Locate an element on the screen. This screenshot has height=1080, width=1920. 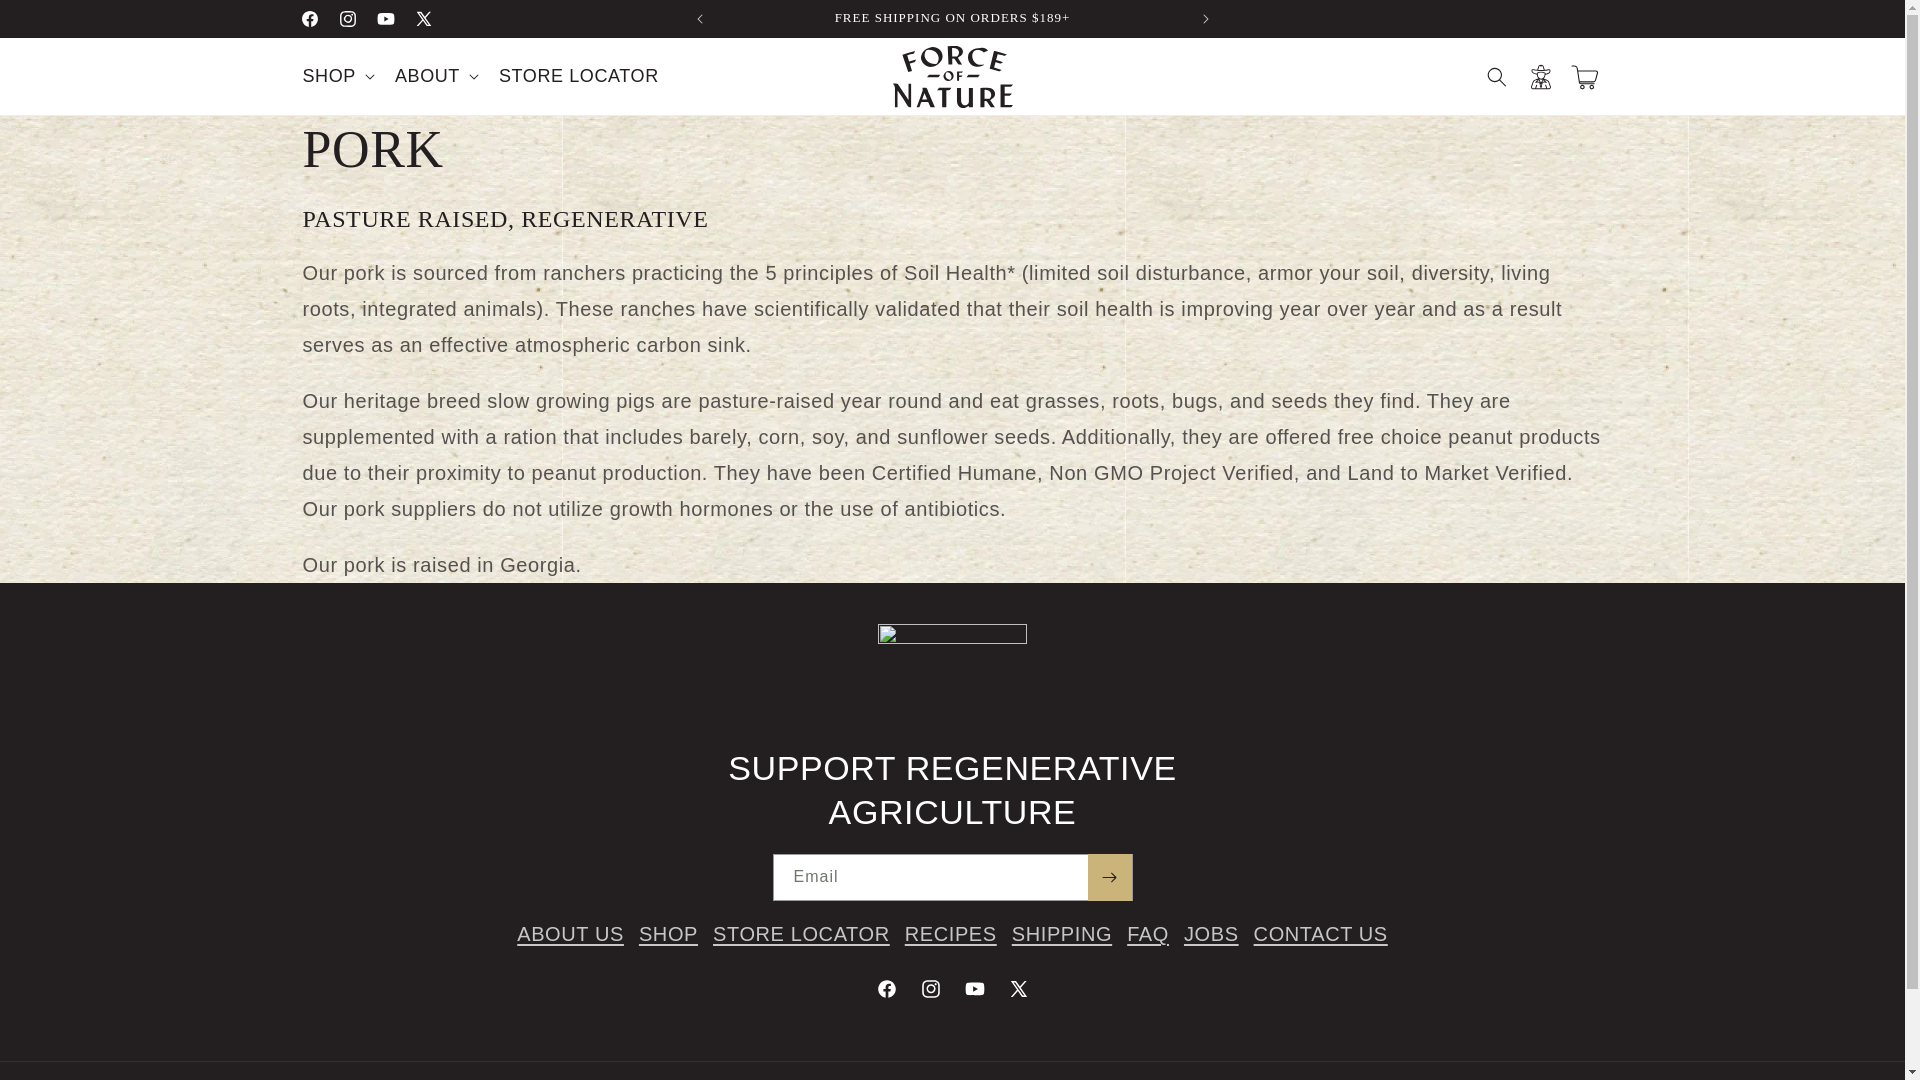
Facebook is located at coordinates (308, 18).